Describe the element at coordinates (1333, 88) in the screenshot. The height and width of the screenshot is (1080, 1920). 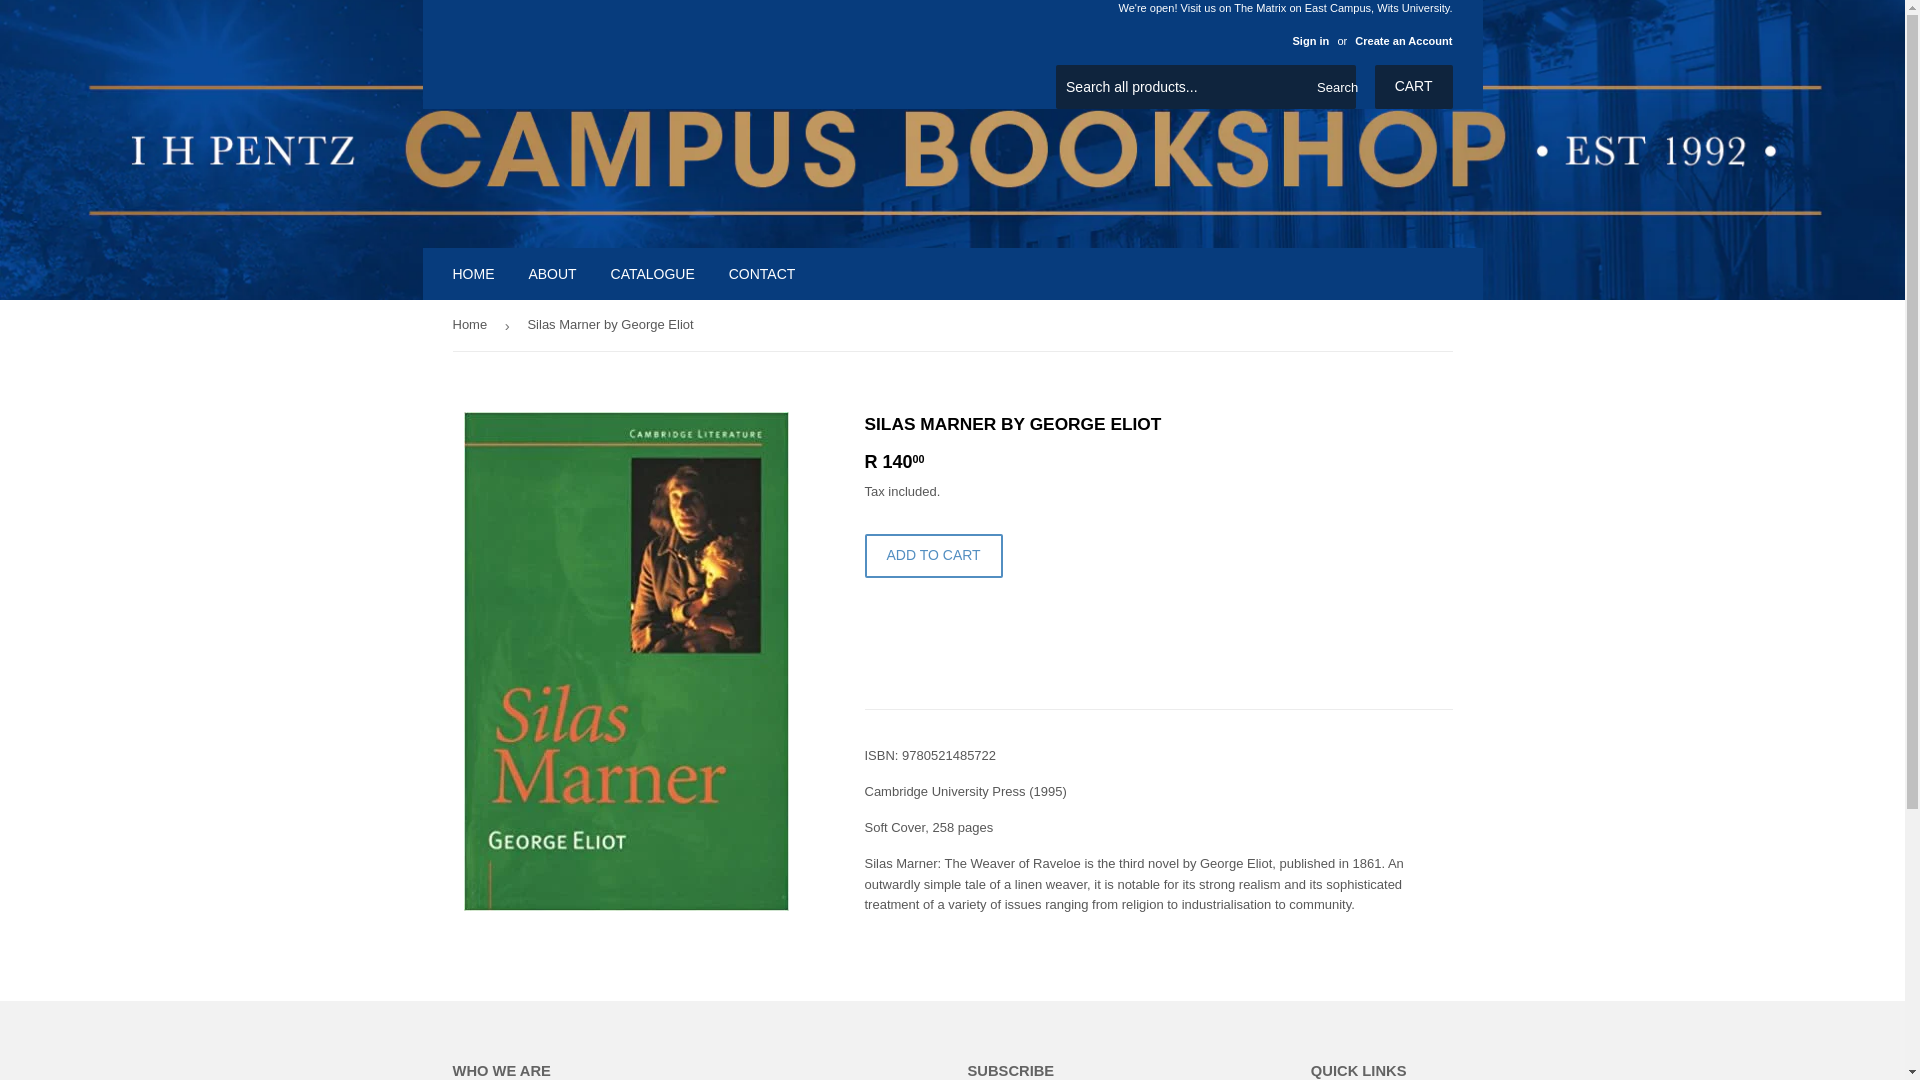
I see `Search` at that location.